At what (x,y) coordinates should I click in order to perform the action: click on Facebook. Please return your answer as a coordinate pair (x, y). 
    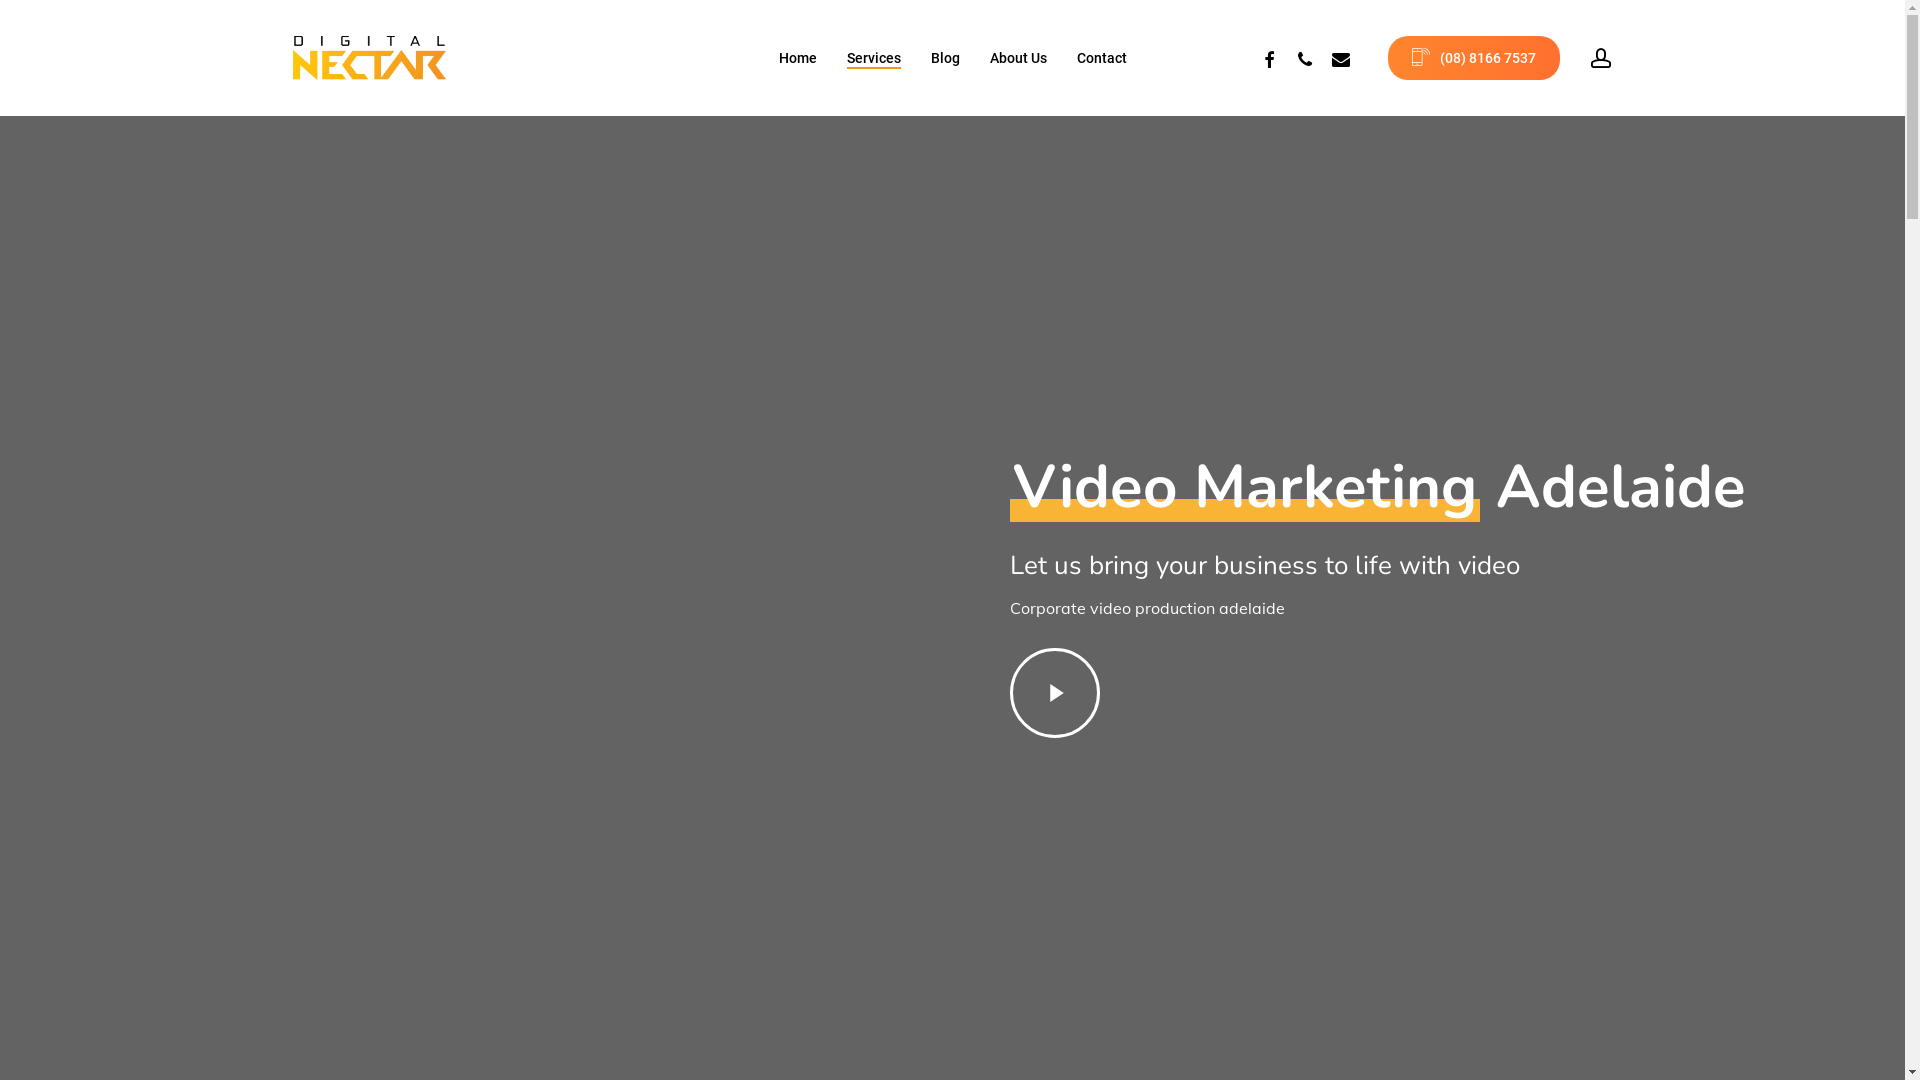
    Looking at the image, I should click on (1268, 58).